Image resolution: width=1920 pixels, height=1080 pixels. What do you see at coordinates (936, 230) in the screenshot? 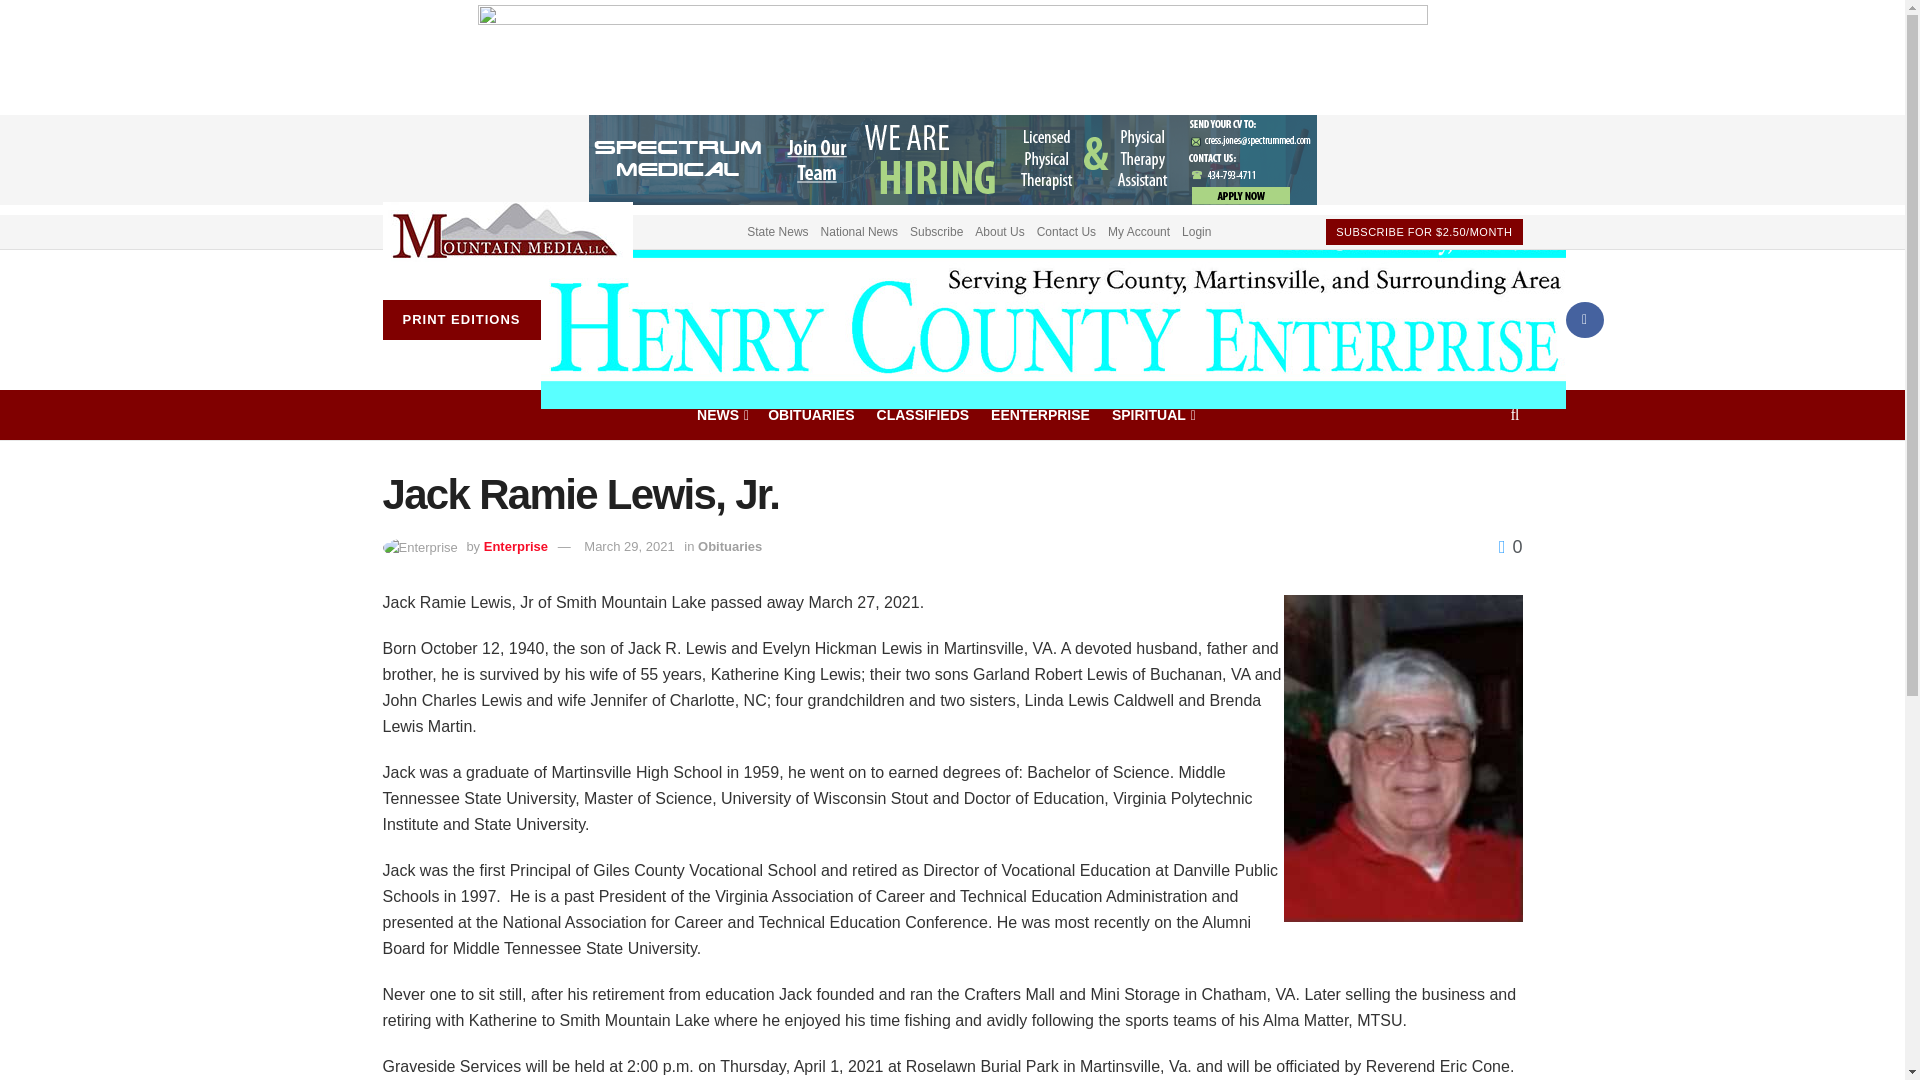
I see `Subscribe` at bounding box center [936, 230].